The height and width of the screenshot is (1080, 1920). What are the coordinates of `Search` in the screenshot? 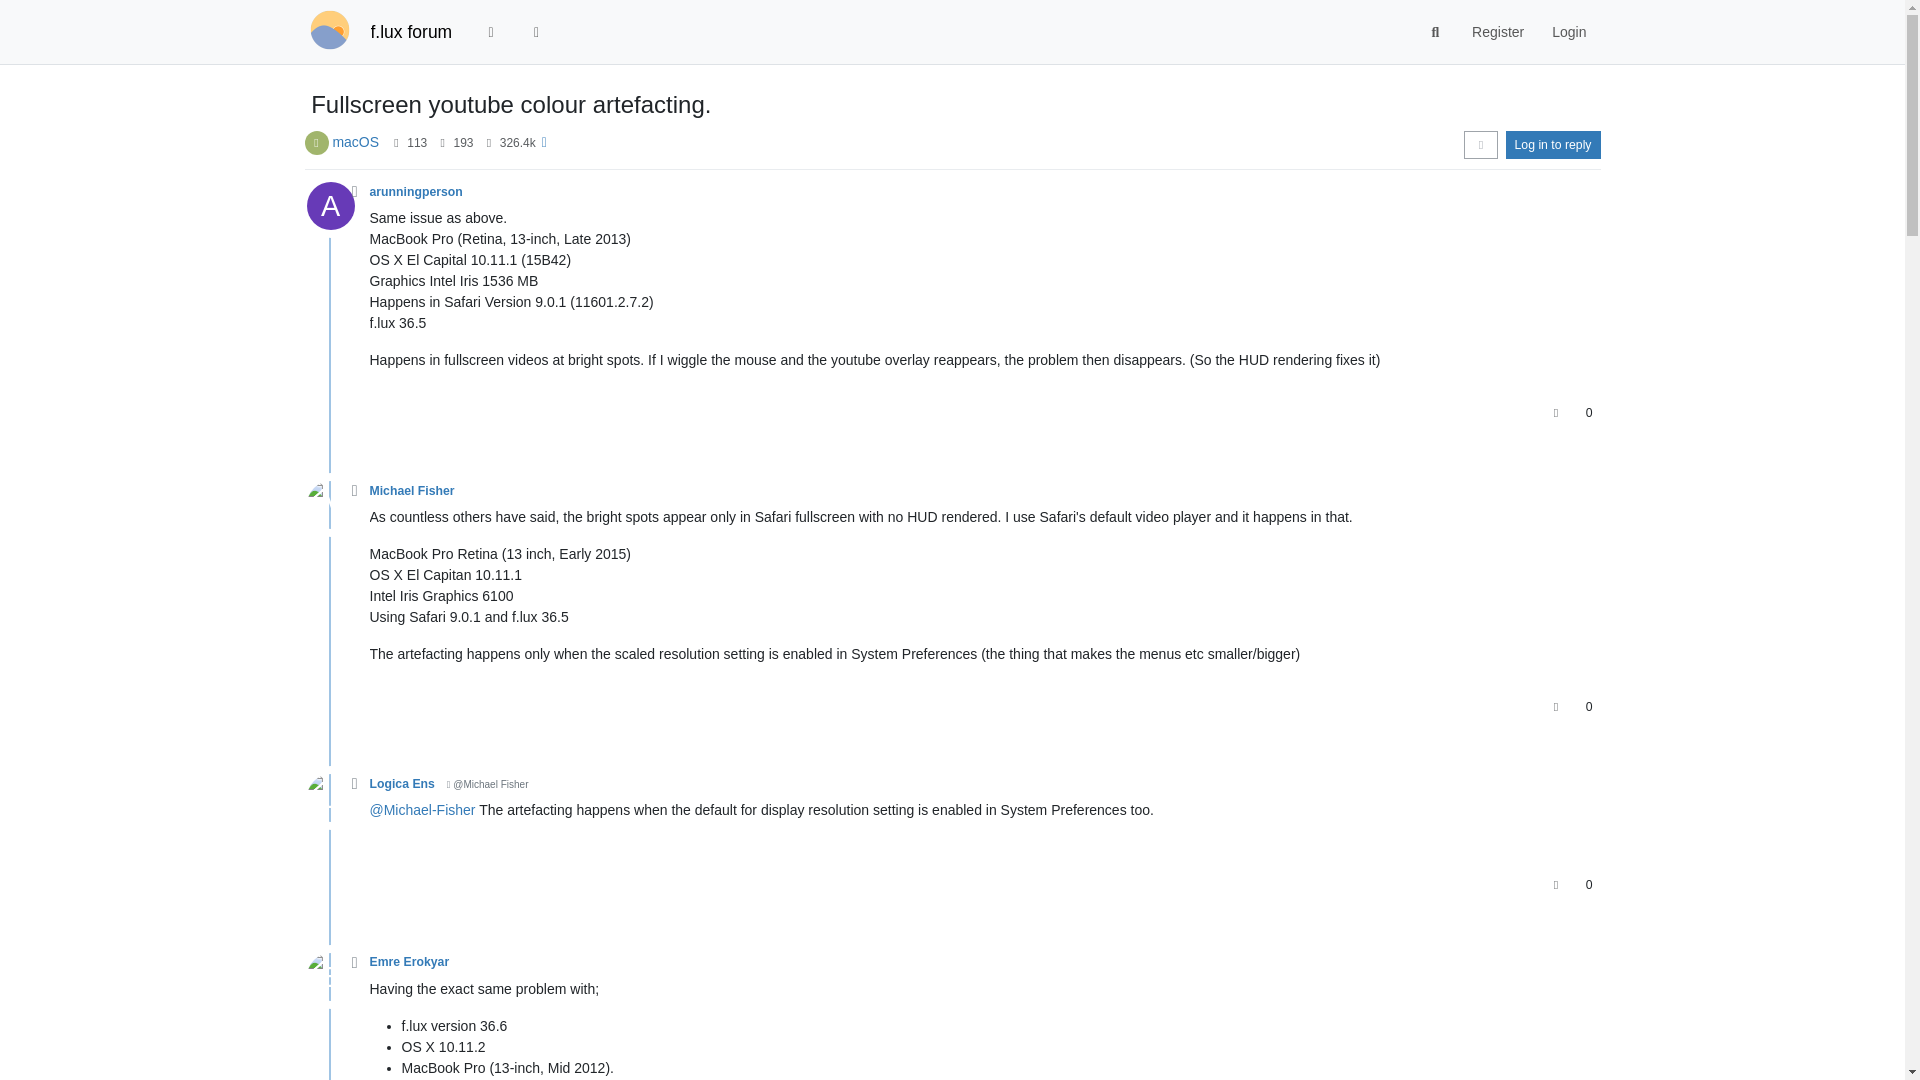 It's located at (1436, 32).